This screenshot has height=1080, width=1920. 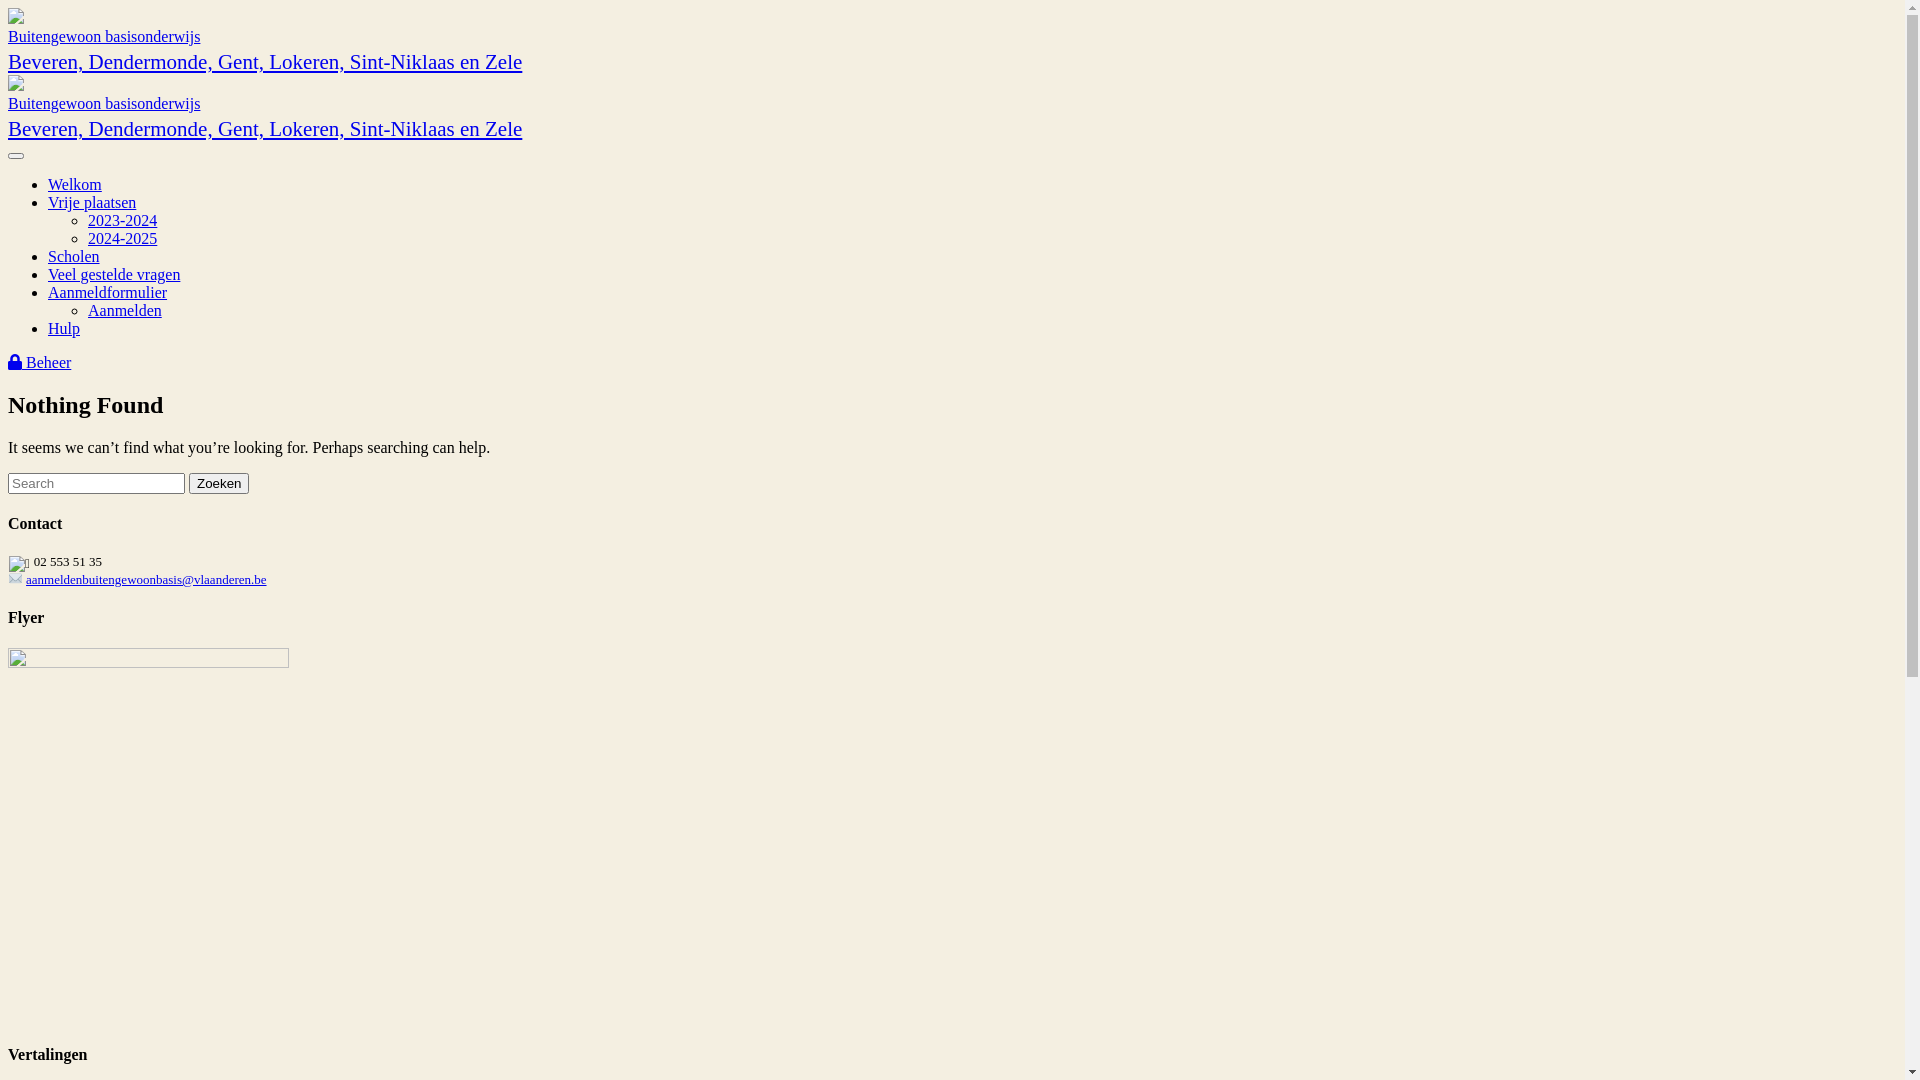 What do you see at coordinates (64, 328) in the screenshot?
I see `Hulp` at bounding box center [64, 328].